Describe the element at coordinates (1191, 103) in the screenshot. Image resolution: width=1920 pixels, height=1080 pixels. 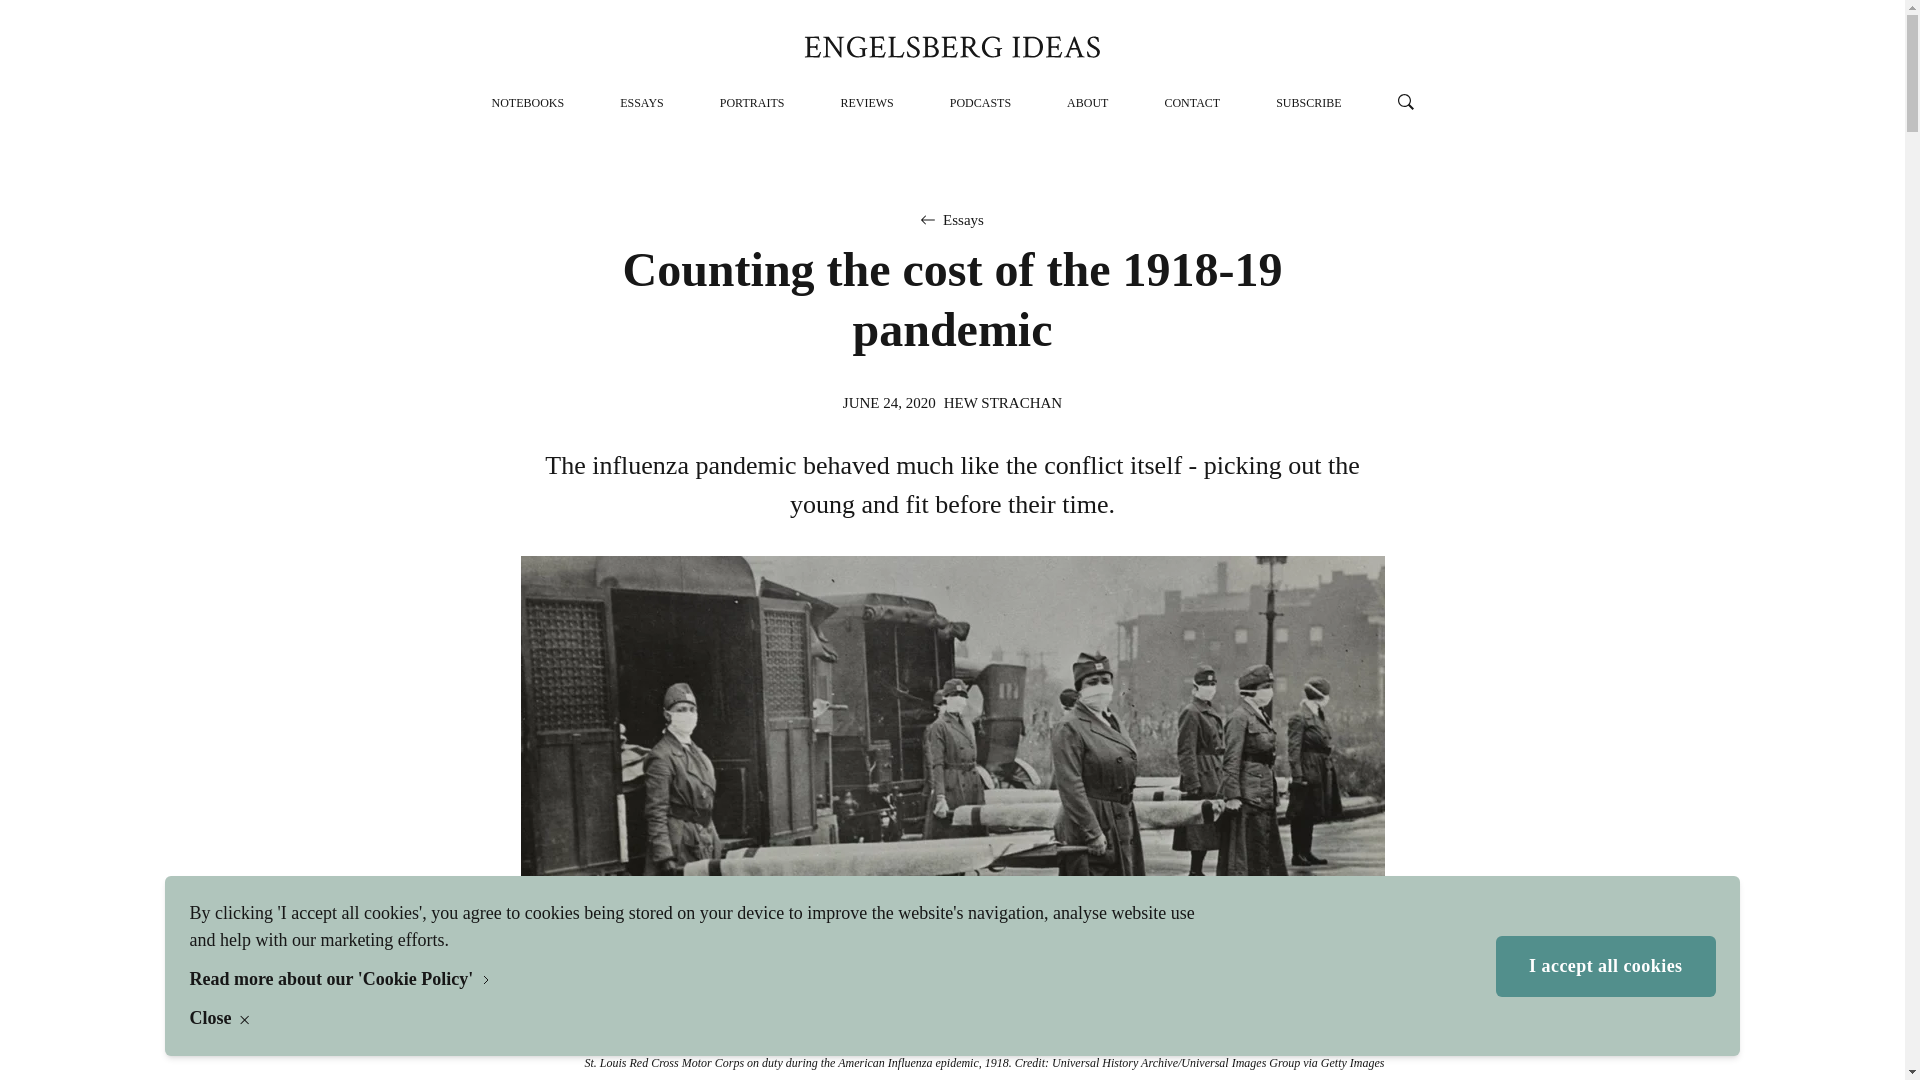
I see `CONTACT` at that location.